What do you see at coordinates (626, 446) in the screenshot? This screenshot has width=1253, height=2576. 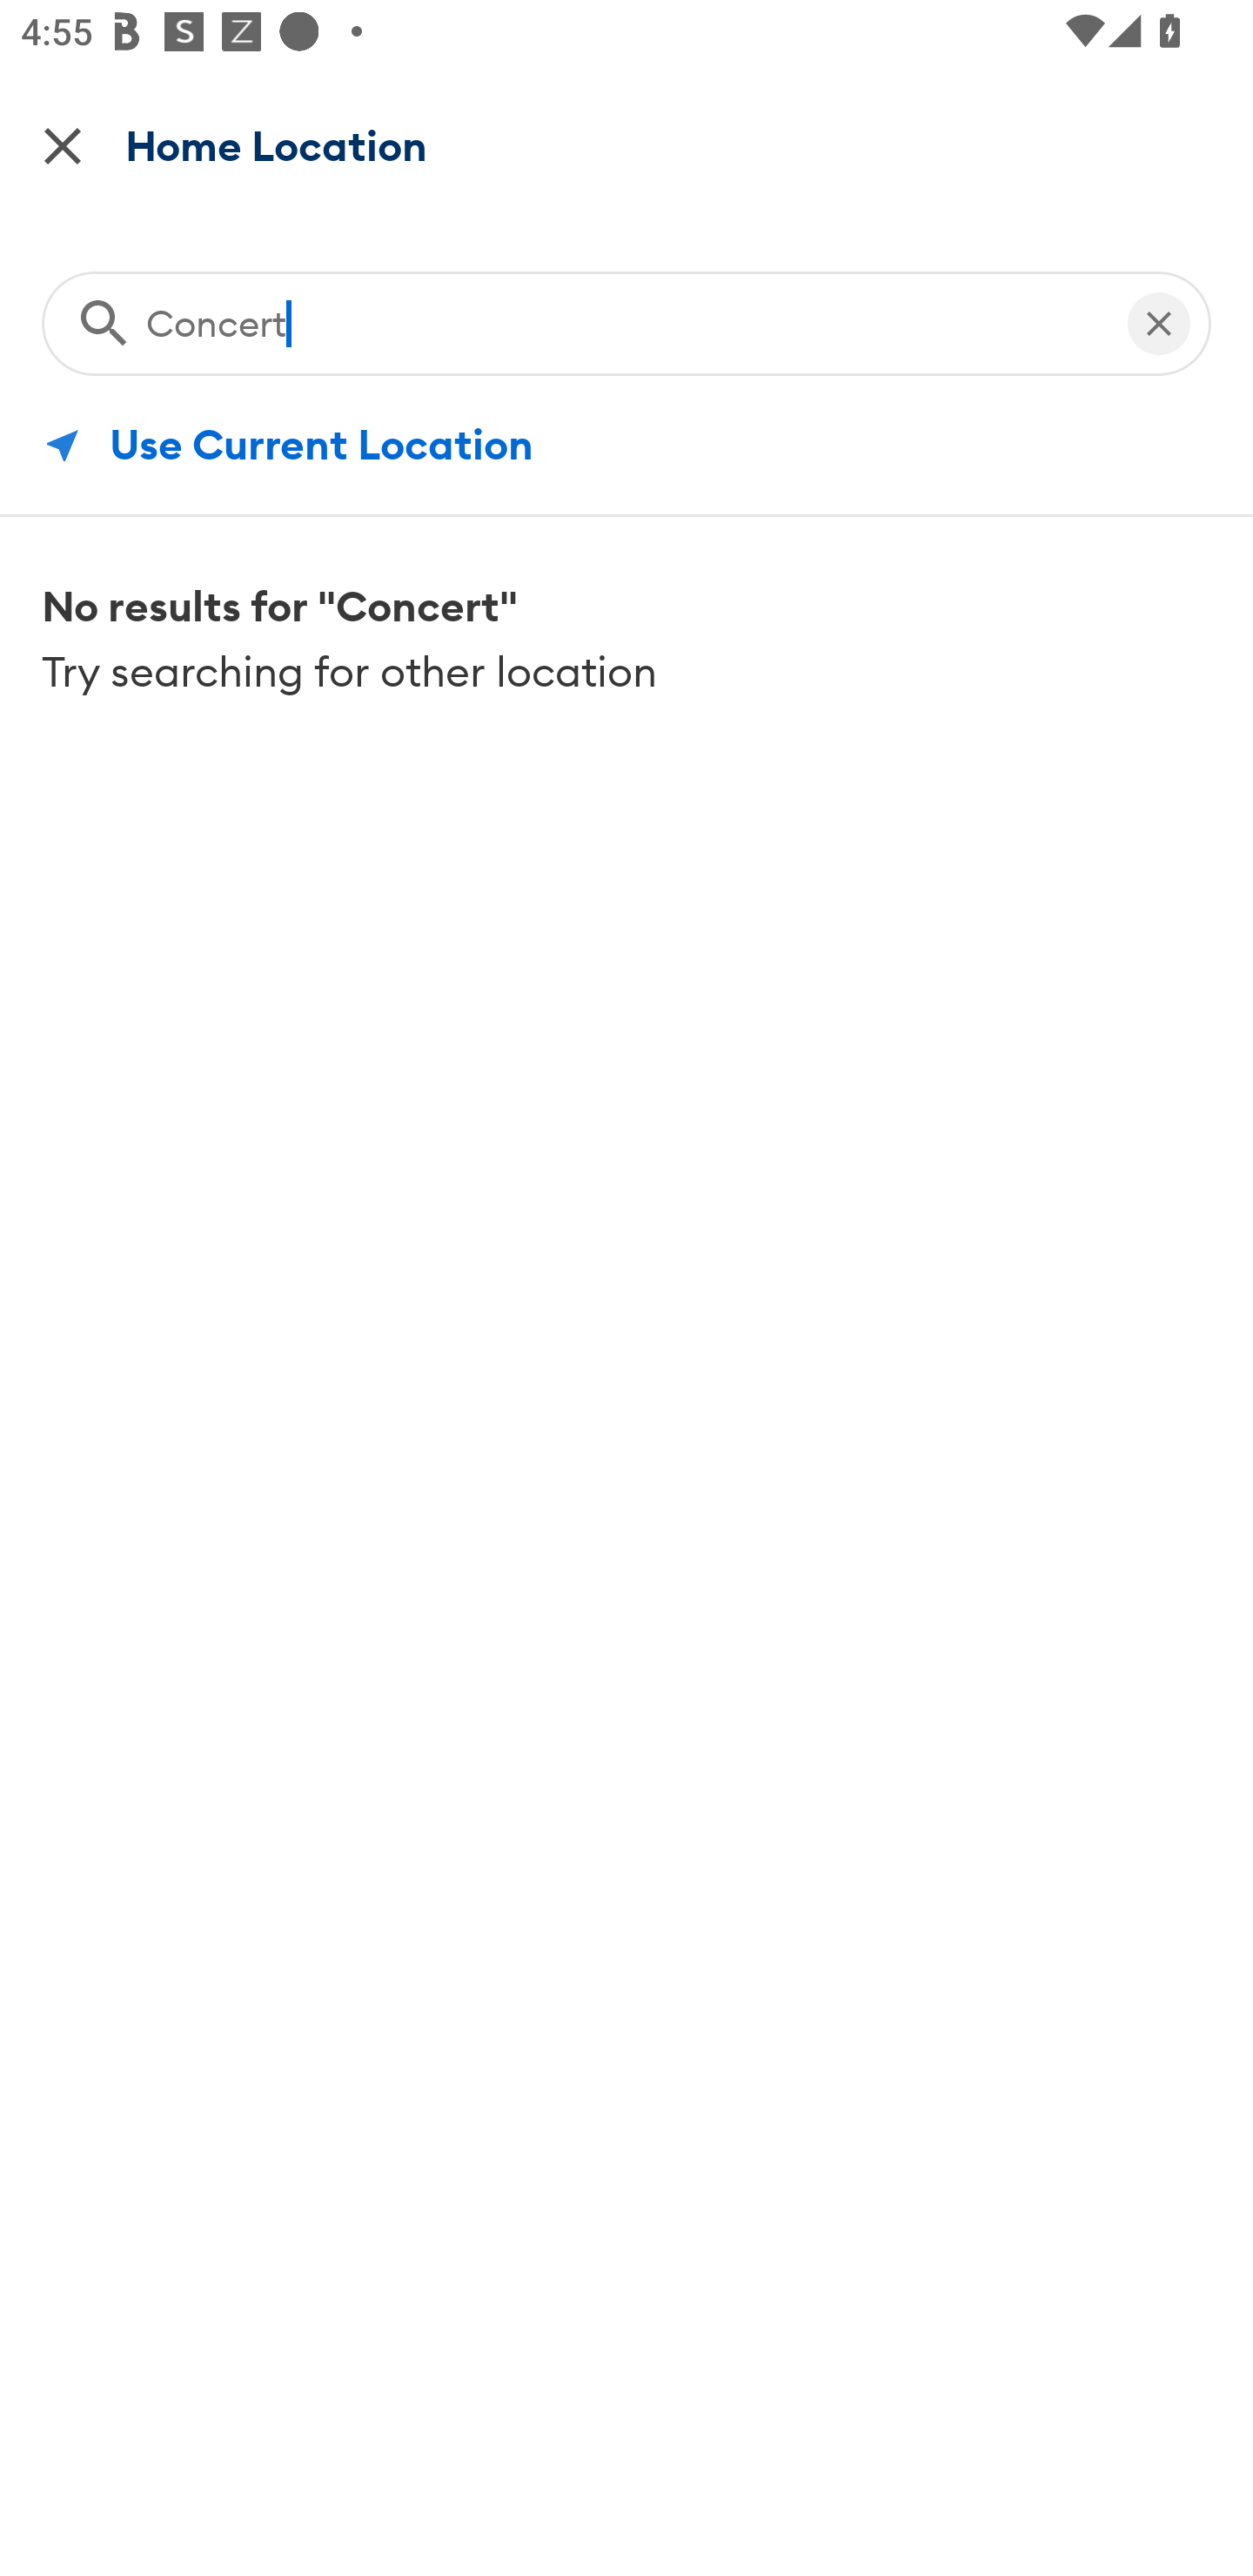 I see `Use Current Location` at bounding box center [626, 446].